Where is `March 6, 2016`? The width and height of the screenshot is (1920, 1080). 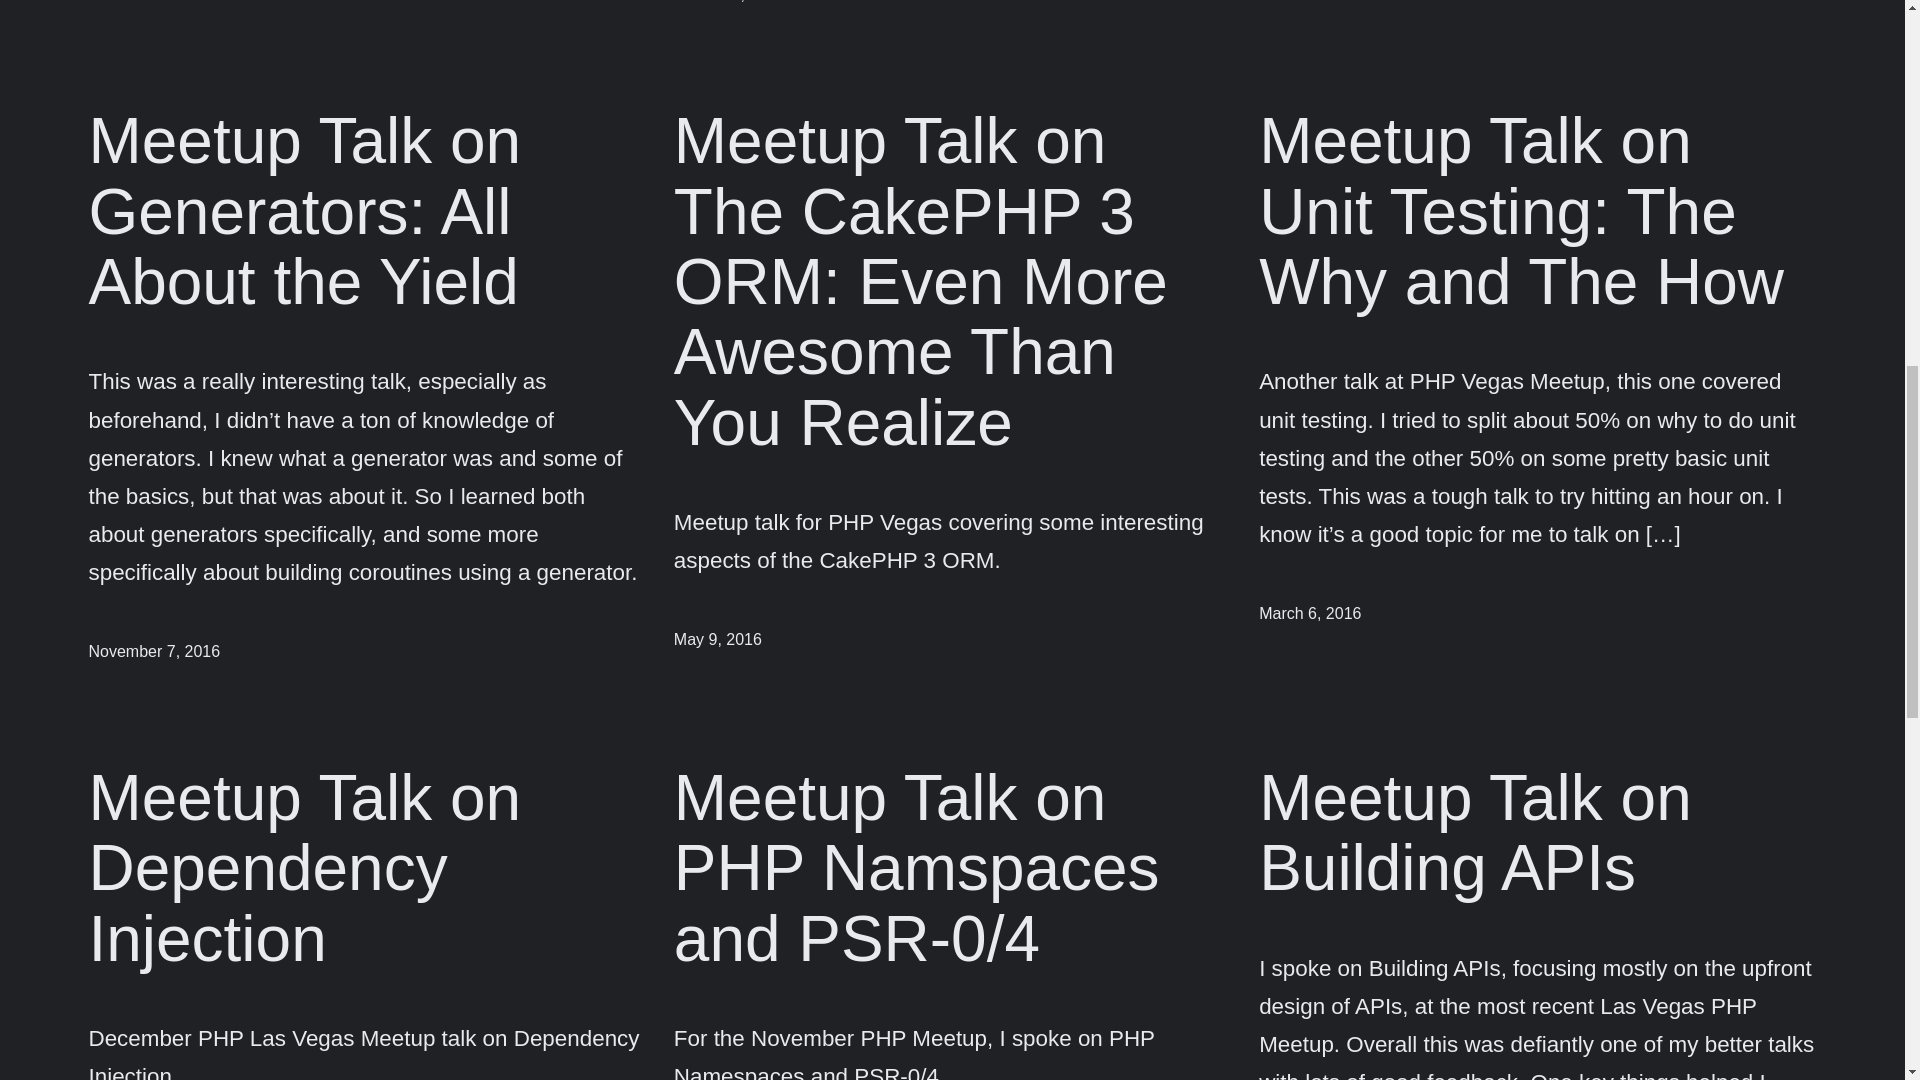 March 6, 2016 is located at coordinates (1310, 613).